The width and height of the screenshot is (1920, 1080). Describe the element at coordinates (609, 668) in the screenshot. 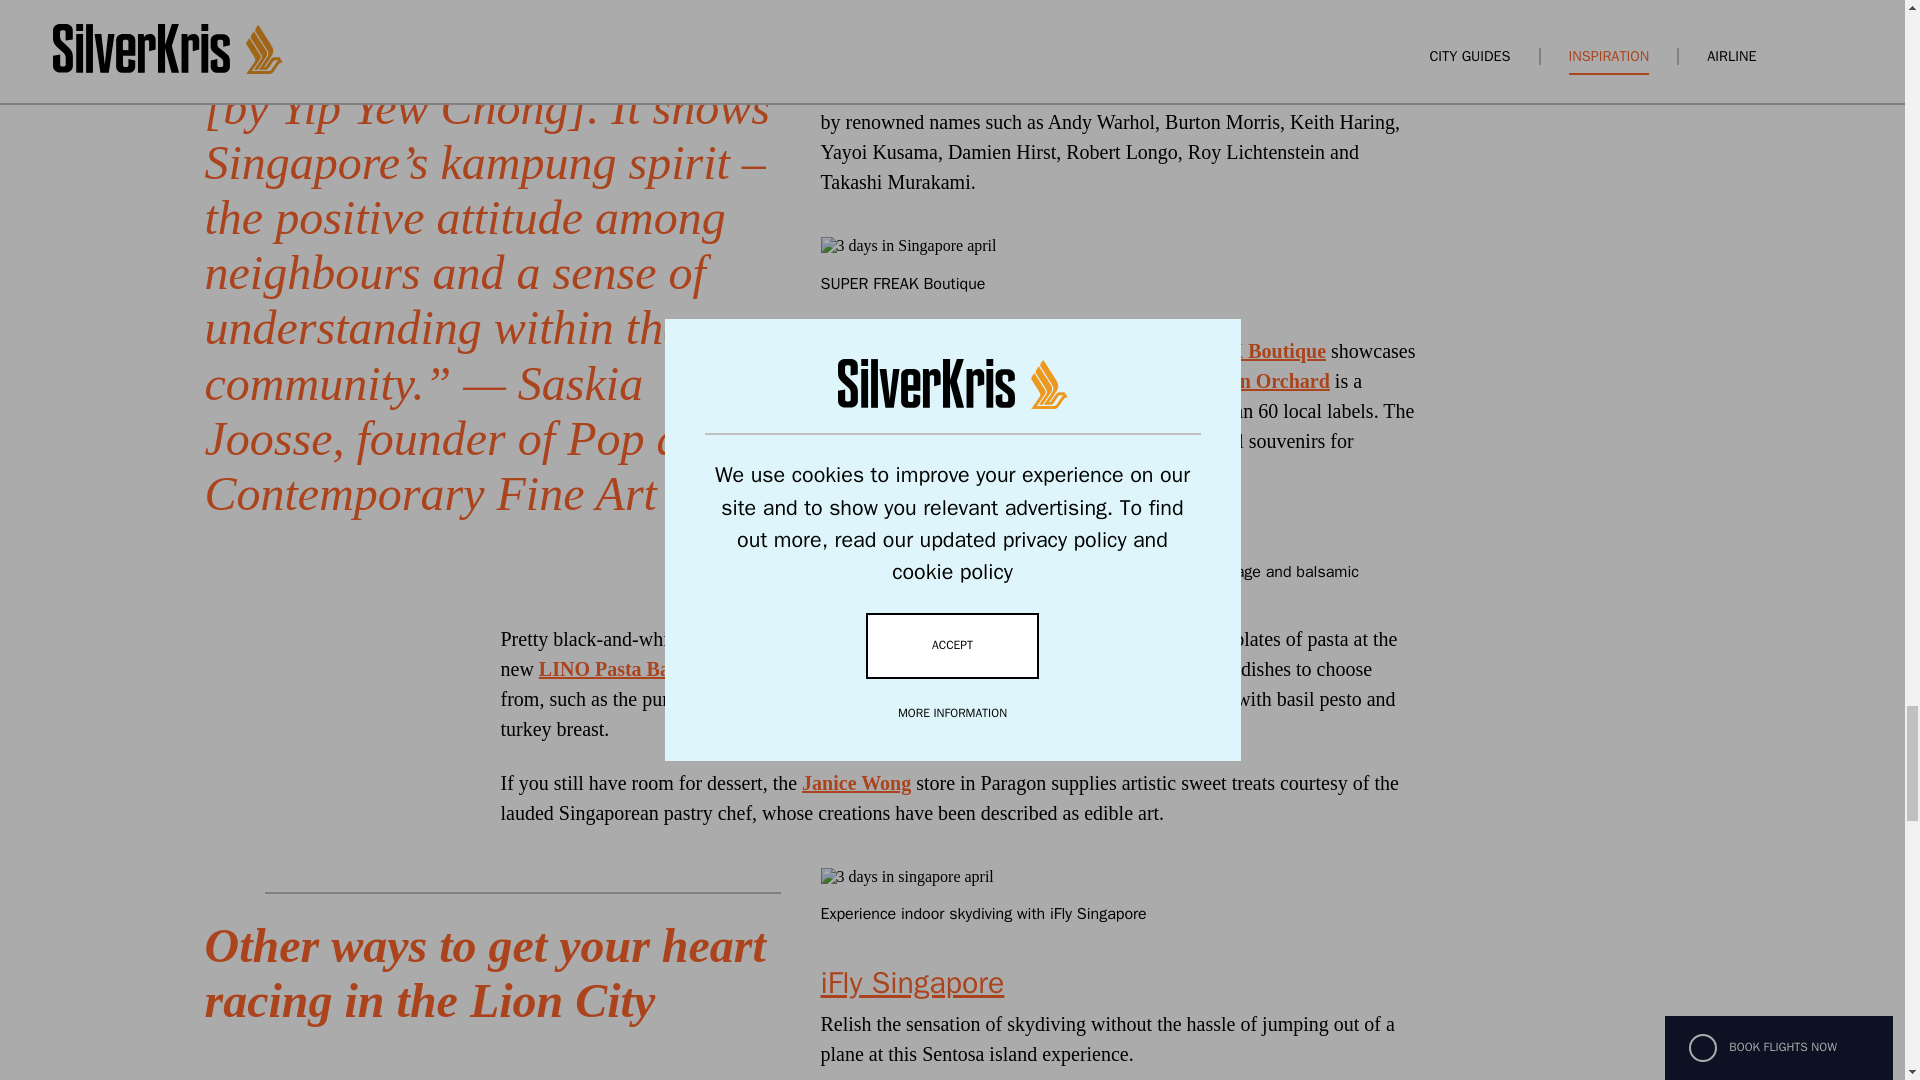

I see `LINO Pasta Bar` at that location.